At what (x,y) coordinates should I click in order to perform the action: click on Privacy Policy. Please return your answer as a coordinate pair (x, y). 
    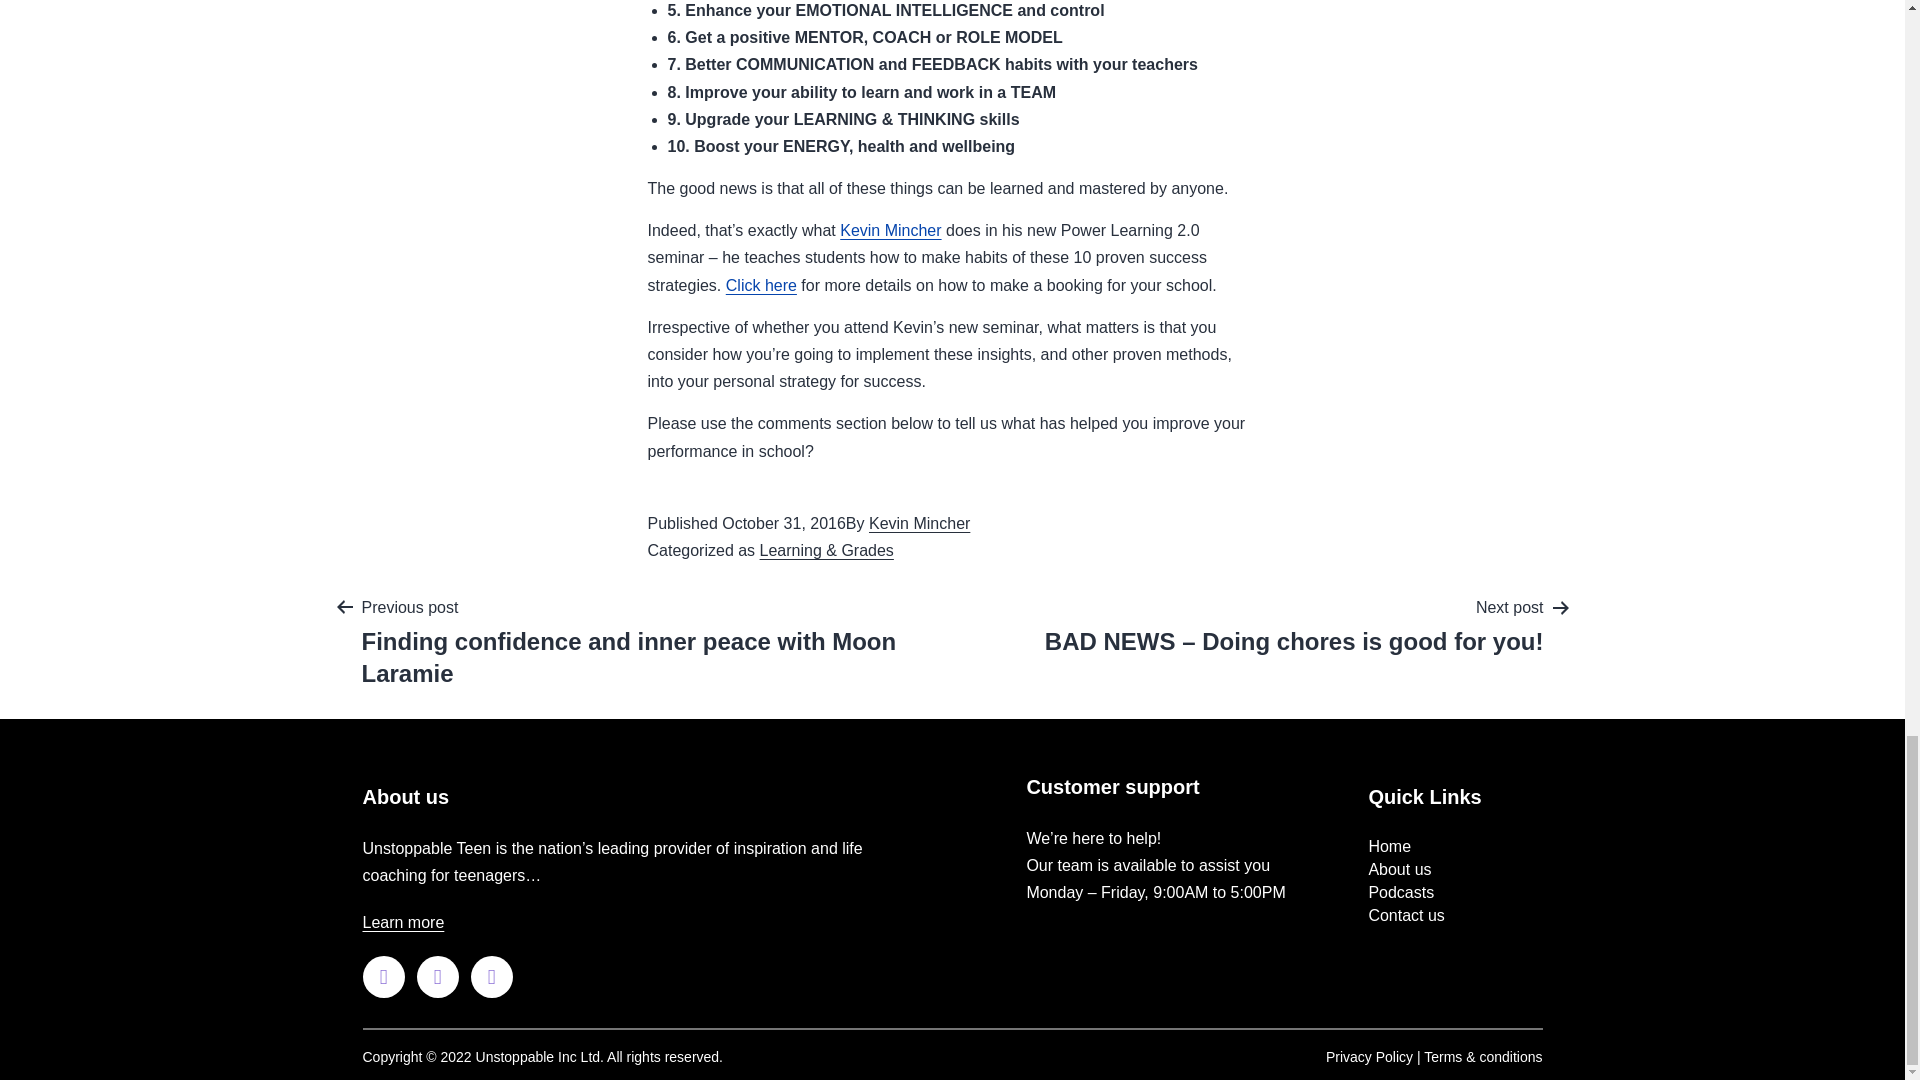
    Looking at the image, I should click on (1370, 1056).